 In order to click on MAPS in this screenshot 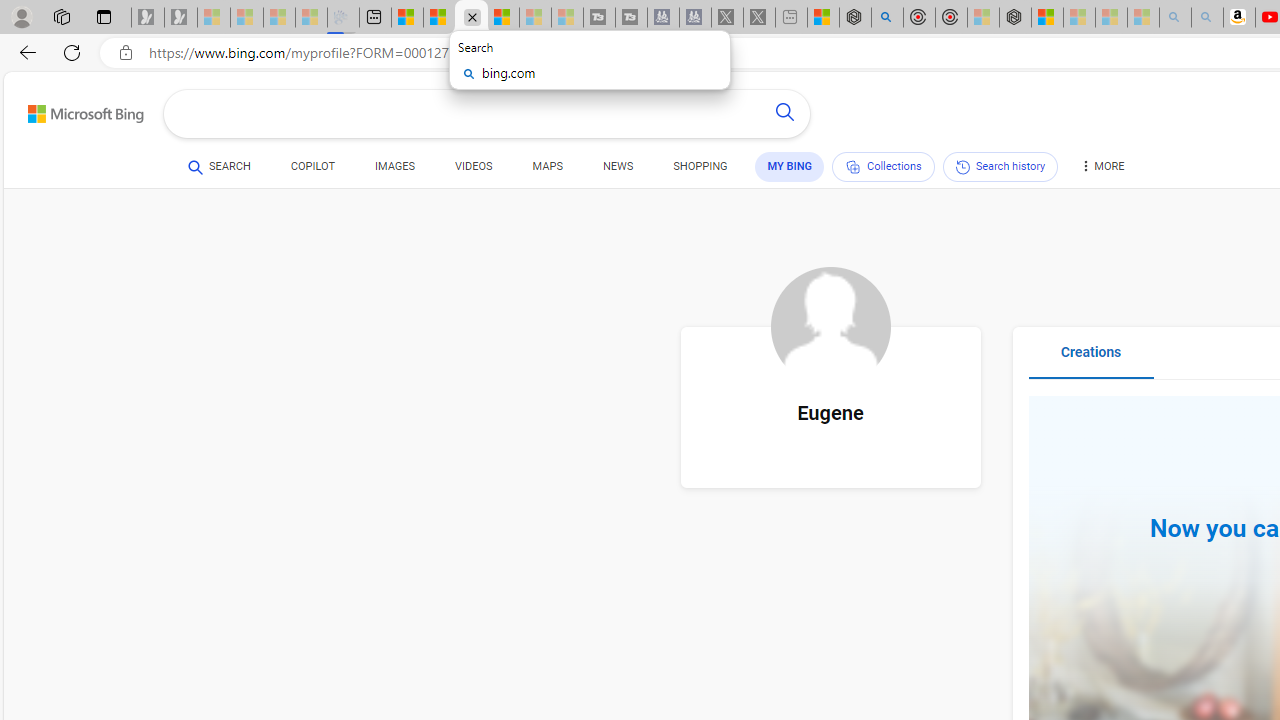, I will do `click(546, 166)`.